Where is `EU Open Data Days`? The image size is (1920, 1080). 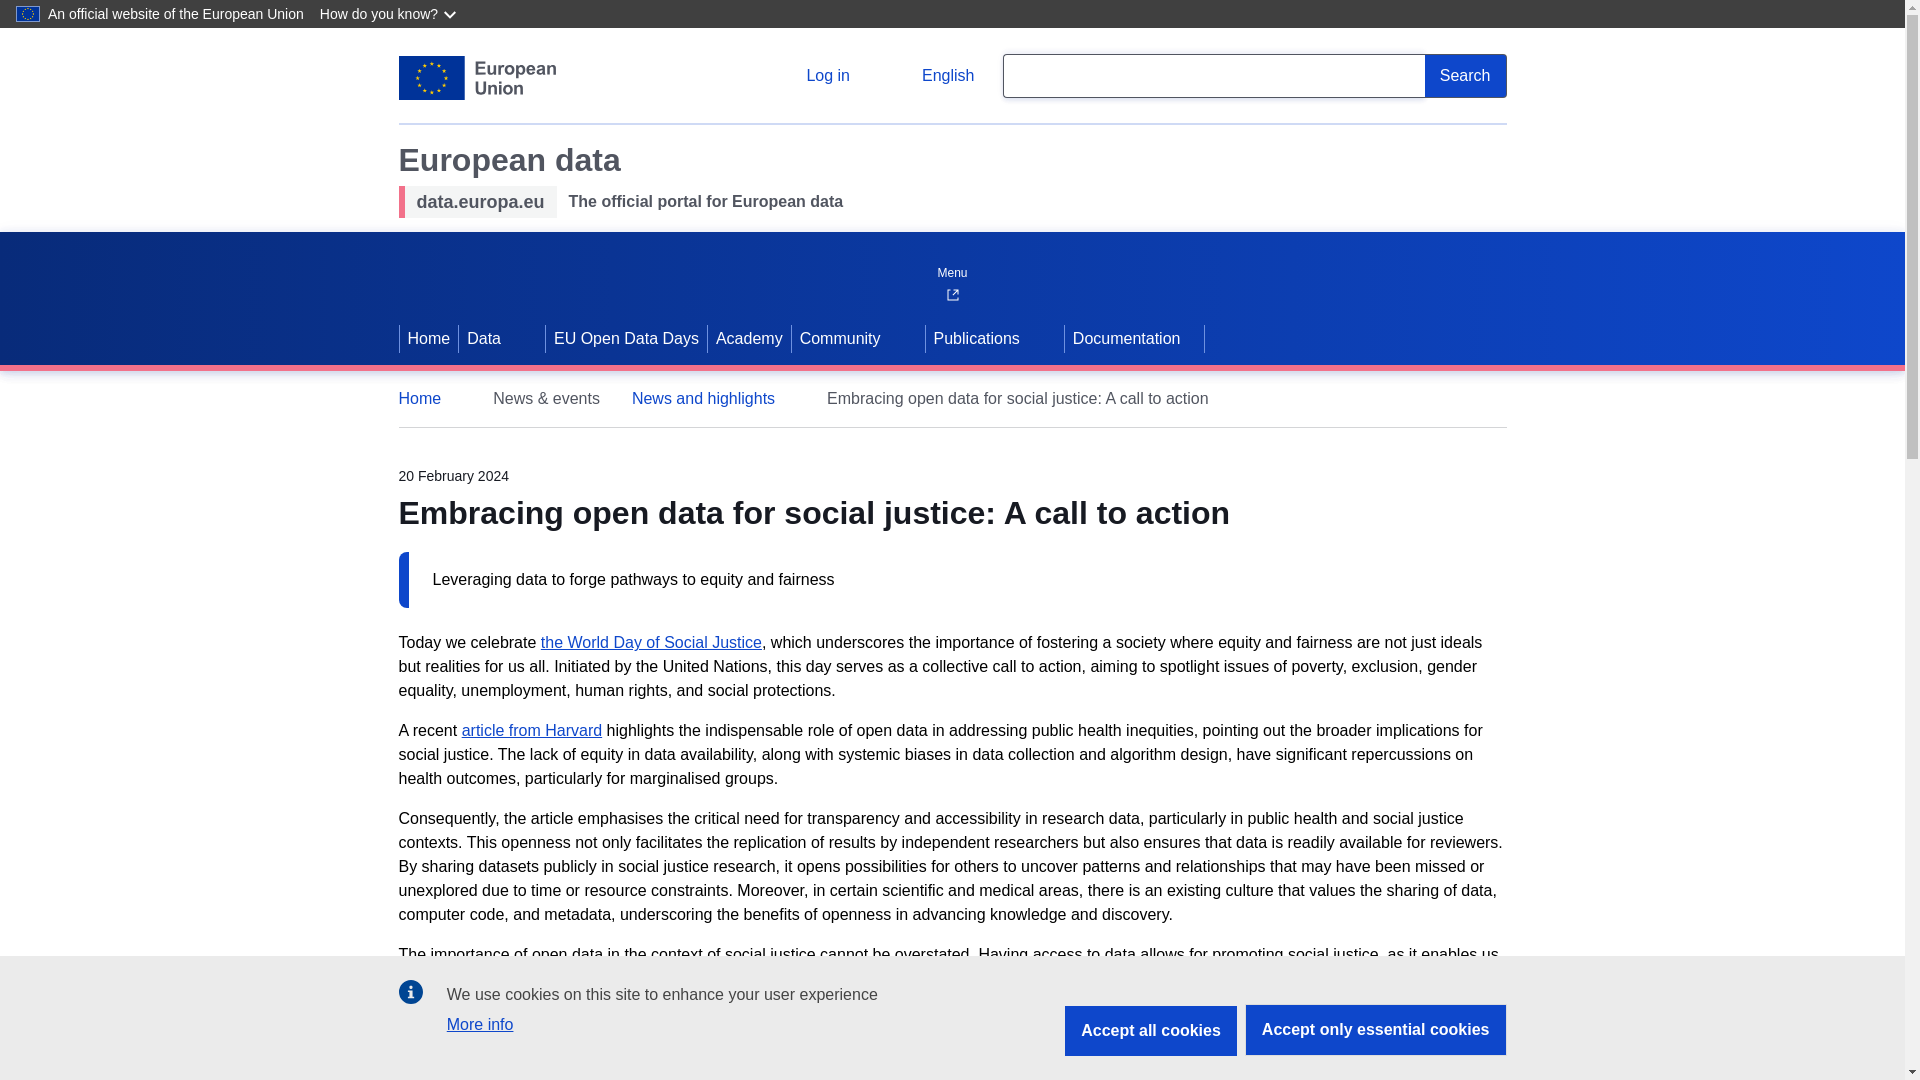
EU Open Data Days is located at coordinates (626, 339).